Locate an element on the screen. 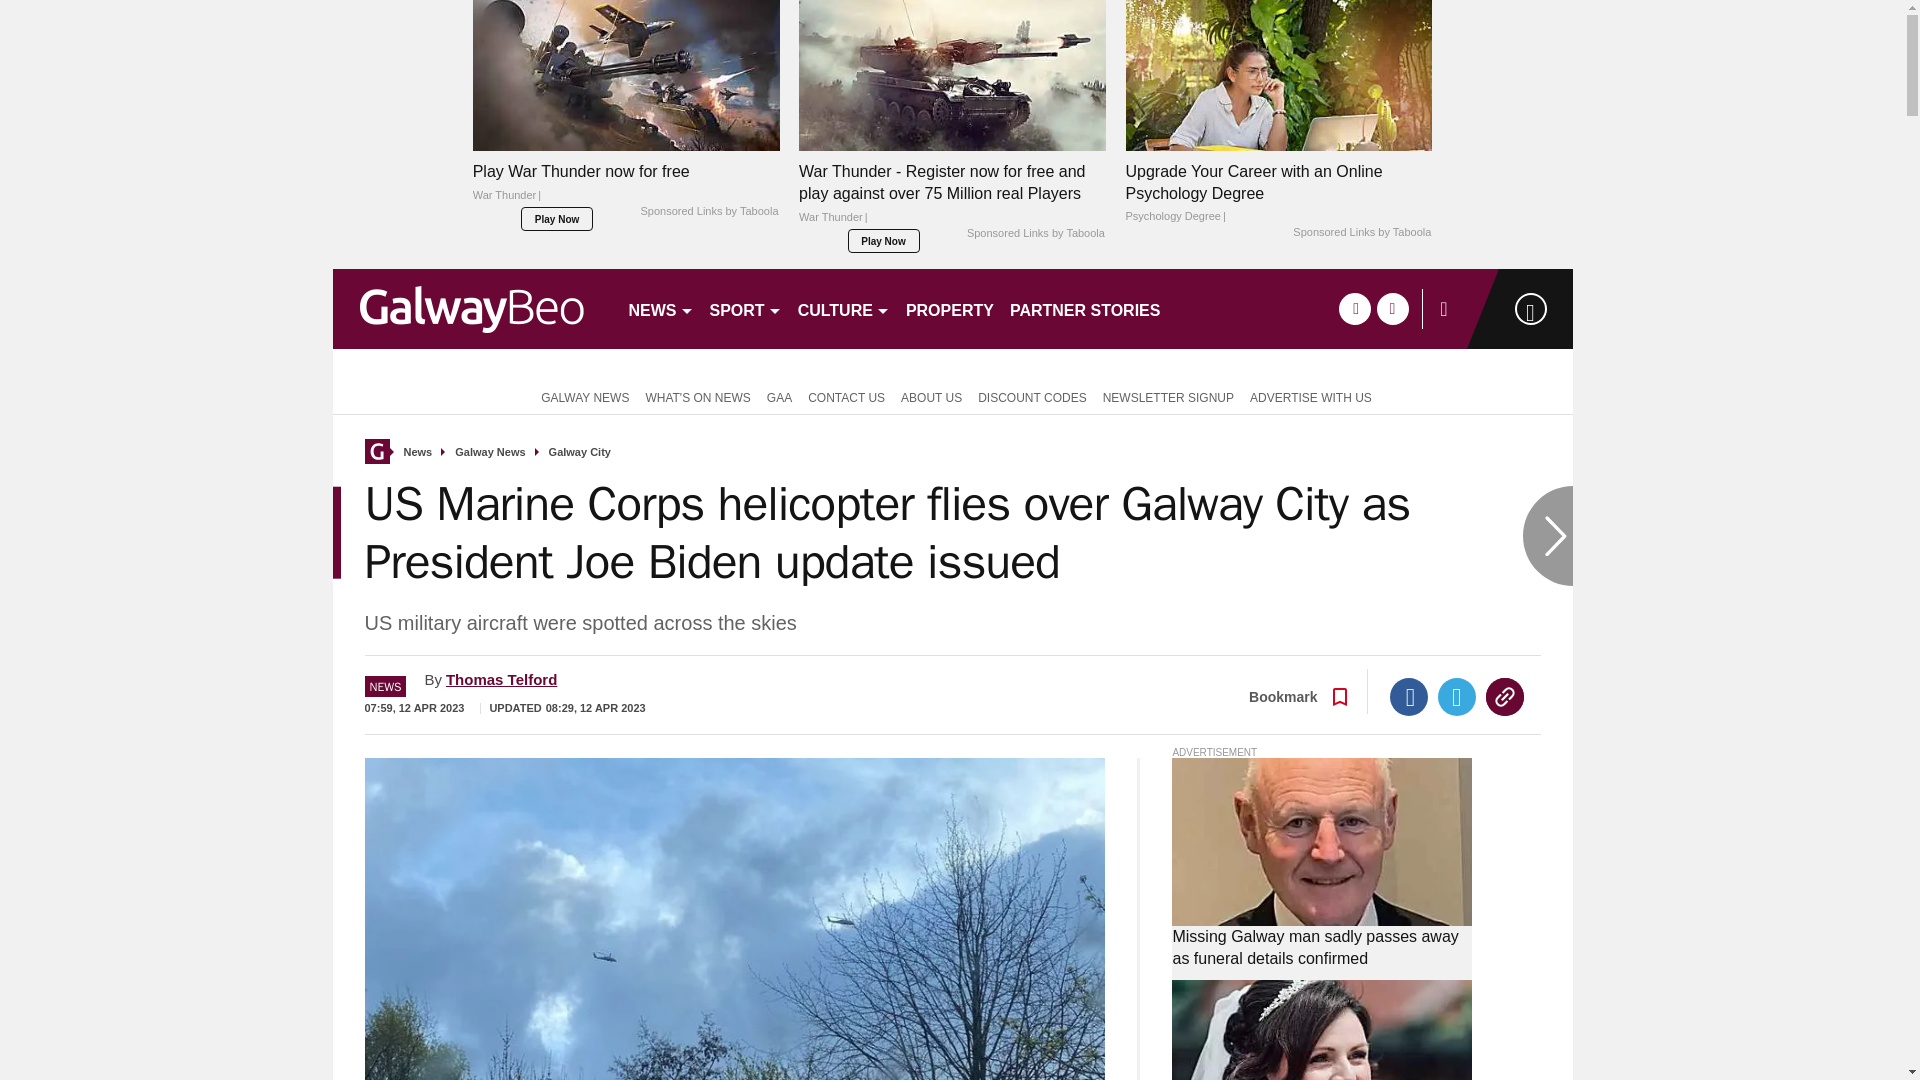 This screenshot has height=1080, width=1920. Play Now is located at coordinates (556, 219).